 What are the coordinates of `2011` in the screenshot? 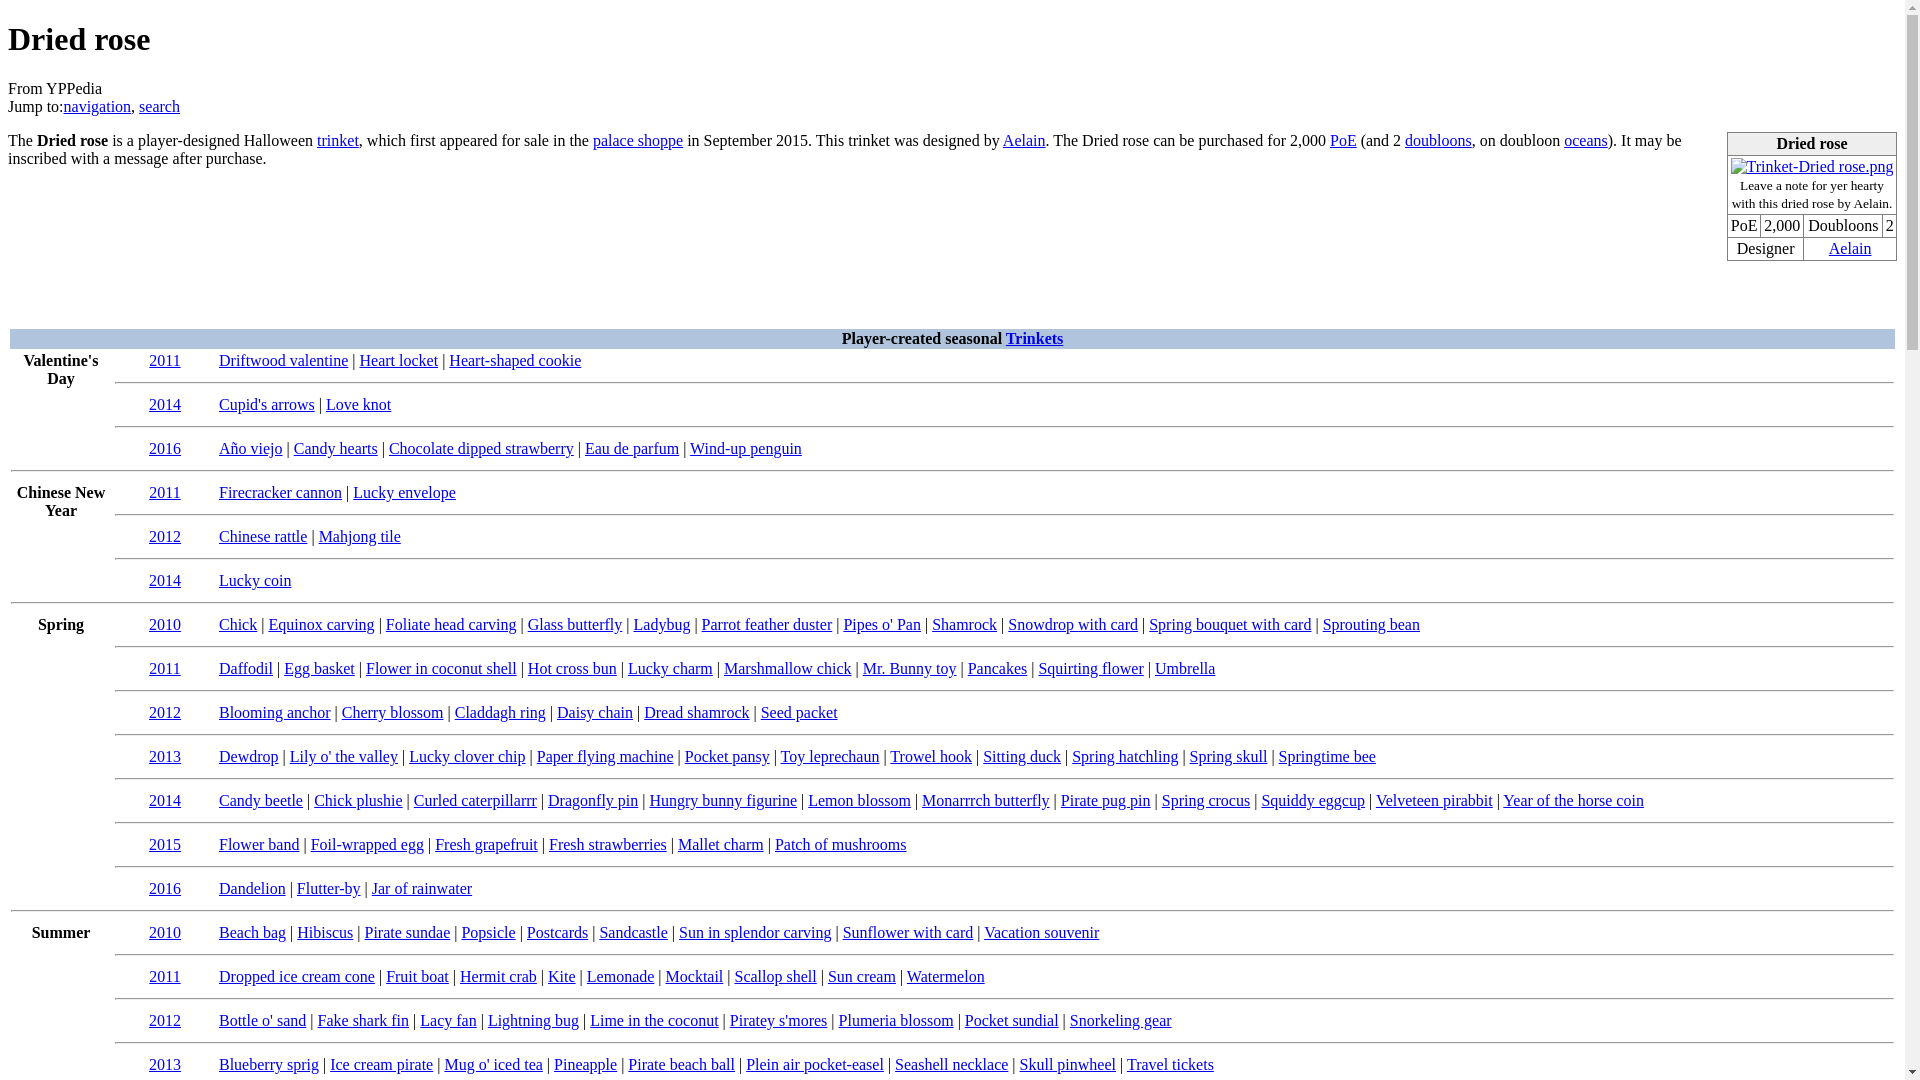 It's located at (164, 492).